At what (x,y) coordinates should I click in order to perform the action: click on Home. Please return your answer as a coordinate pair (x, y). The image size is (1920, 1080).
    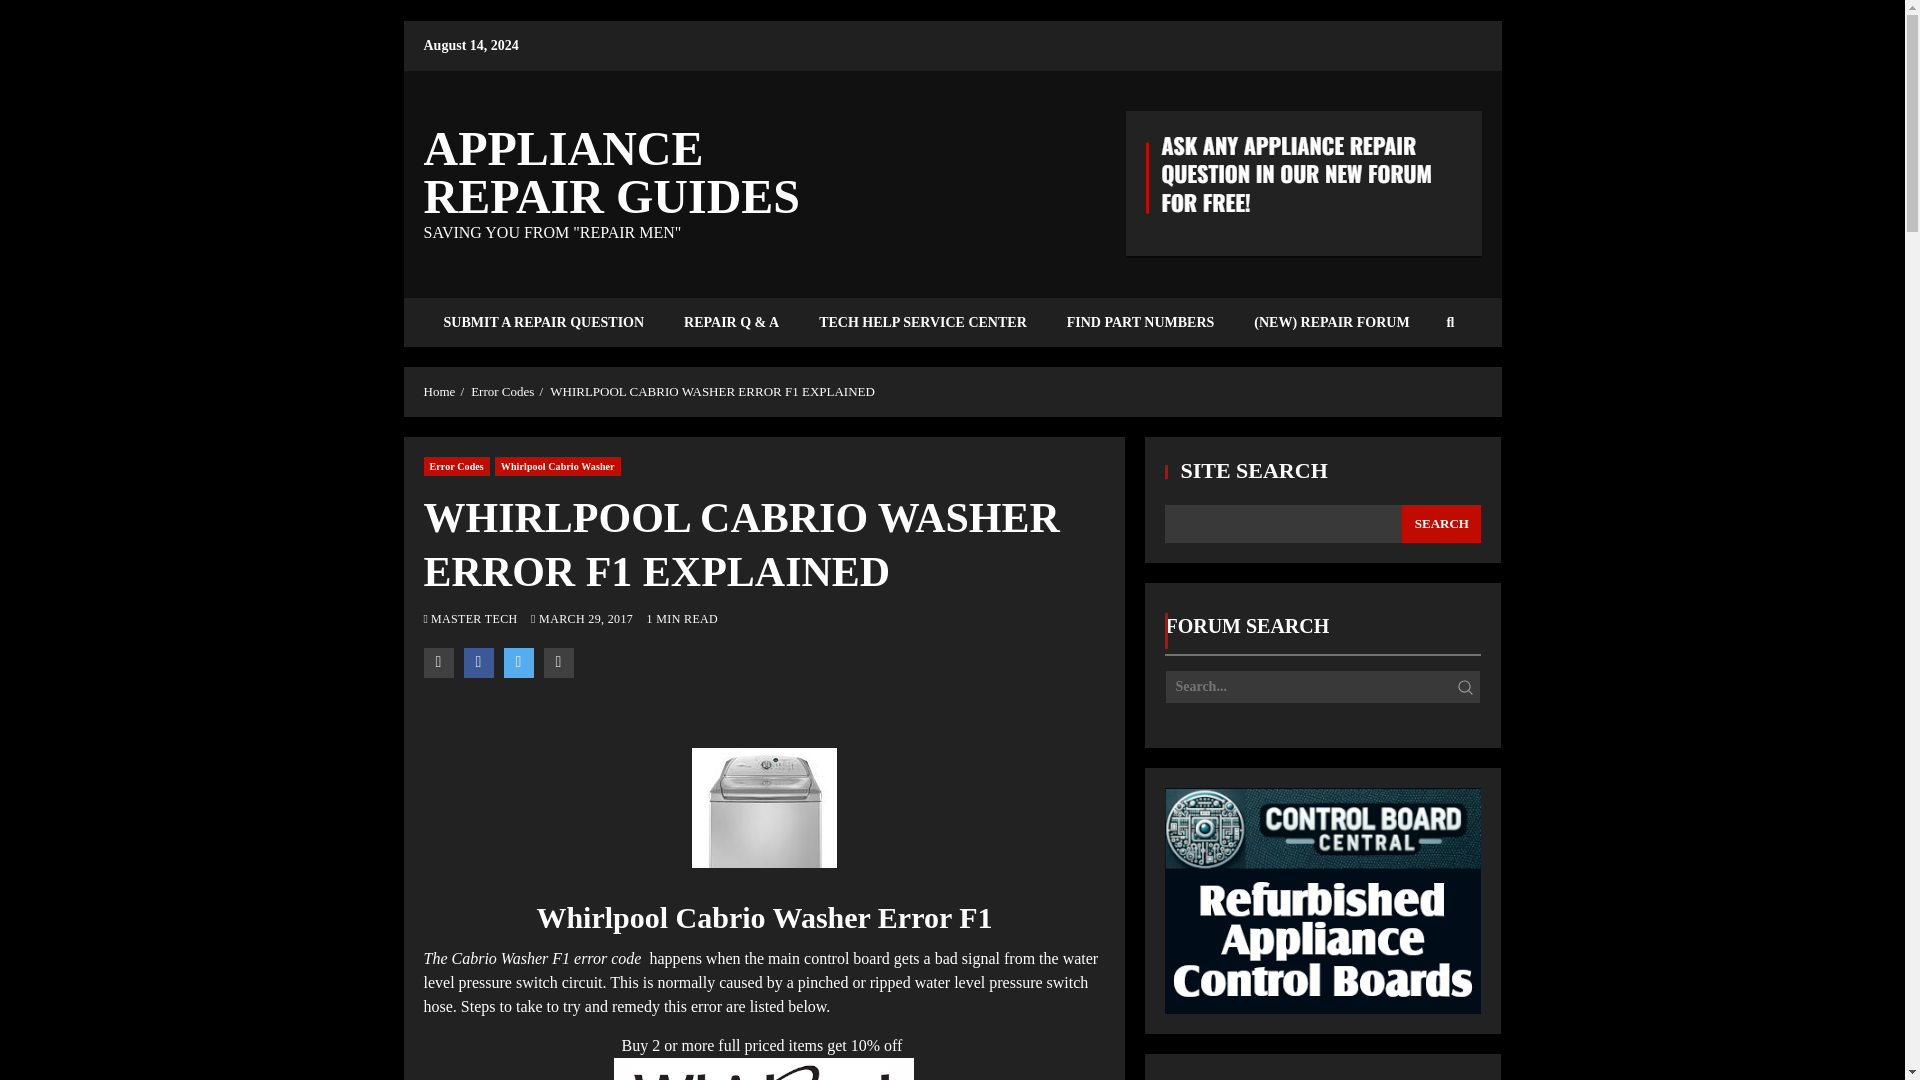
    Looking at the image, I should click on (440, 391).